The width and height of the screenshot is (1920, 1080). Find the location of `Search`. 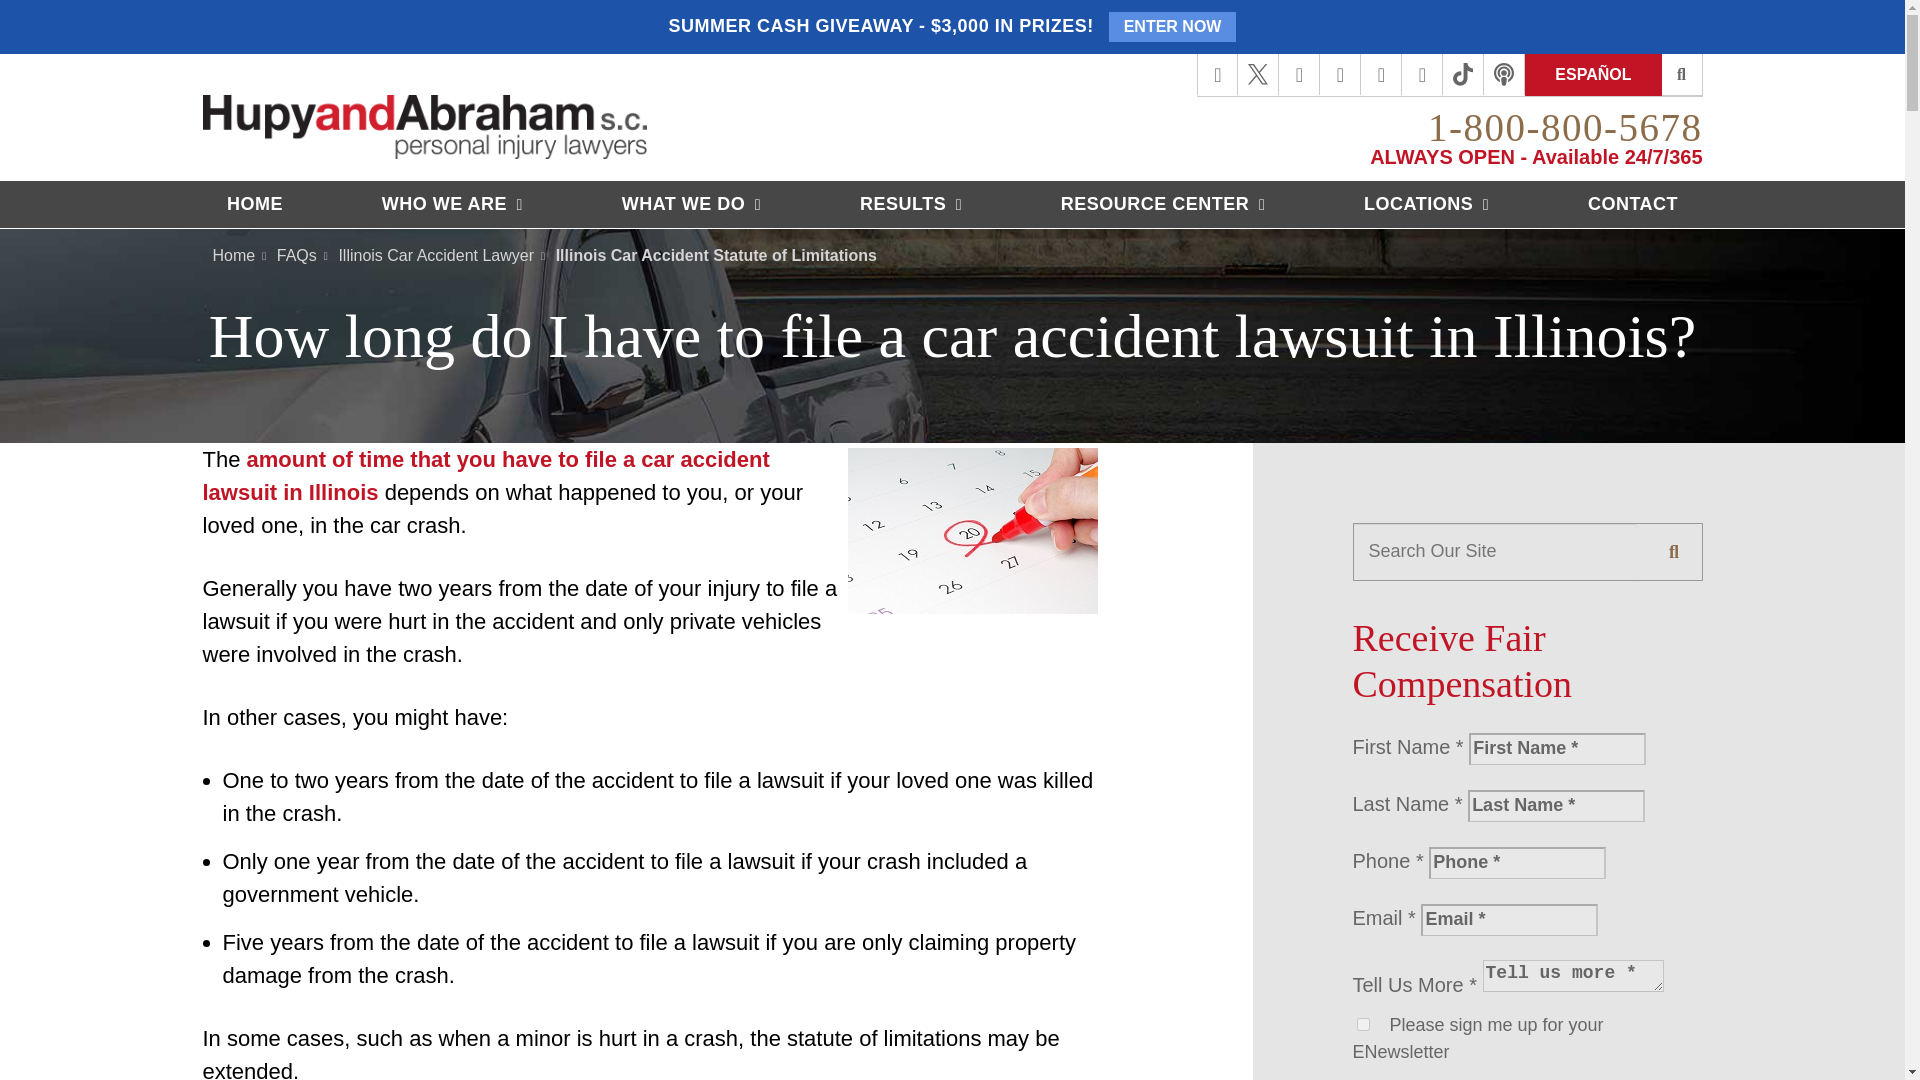

Search is located at coordinates (1682, 75).